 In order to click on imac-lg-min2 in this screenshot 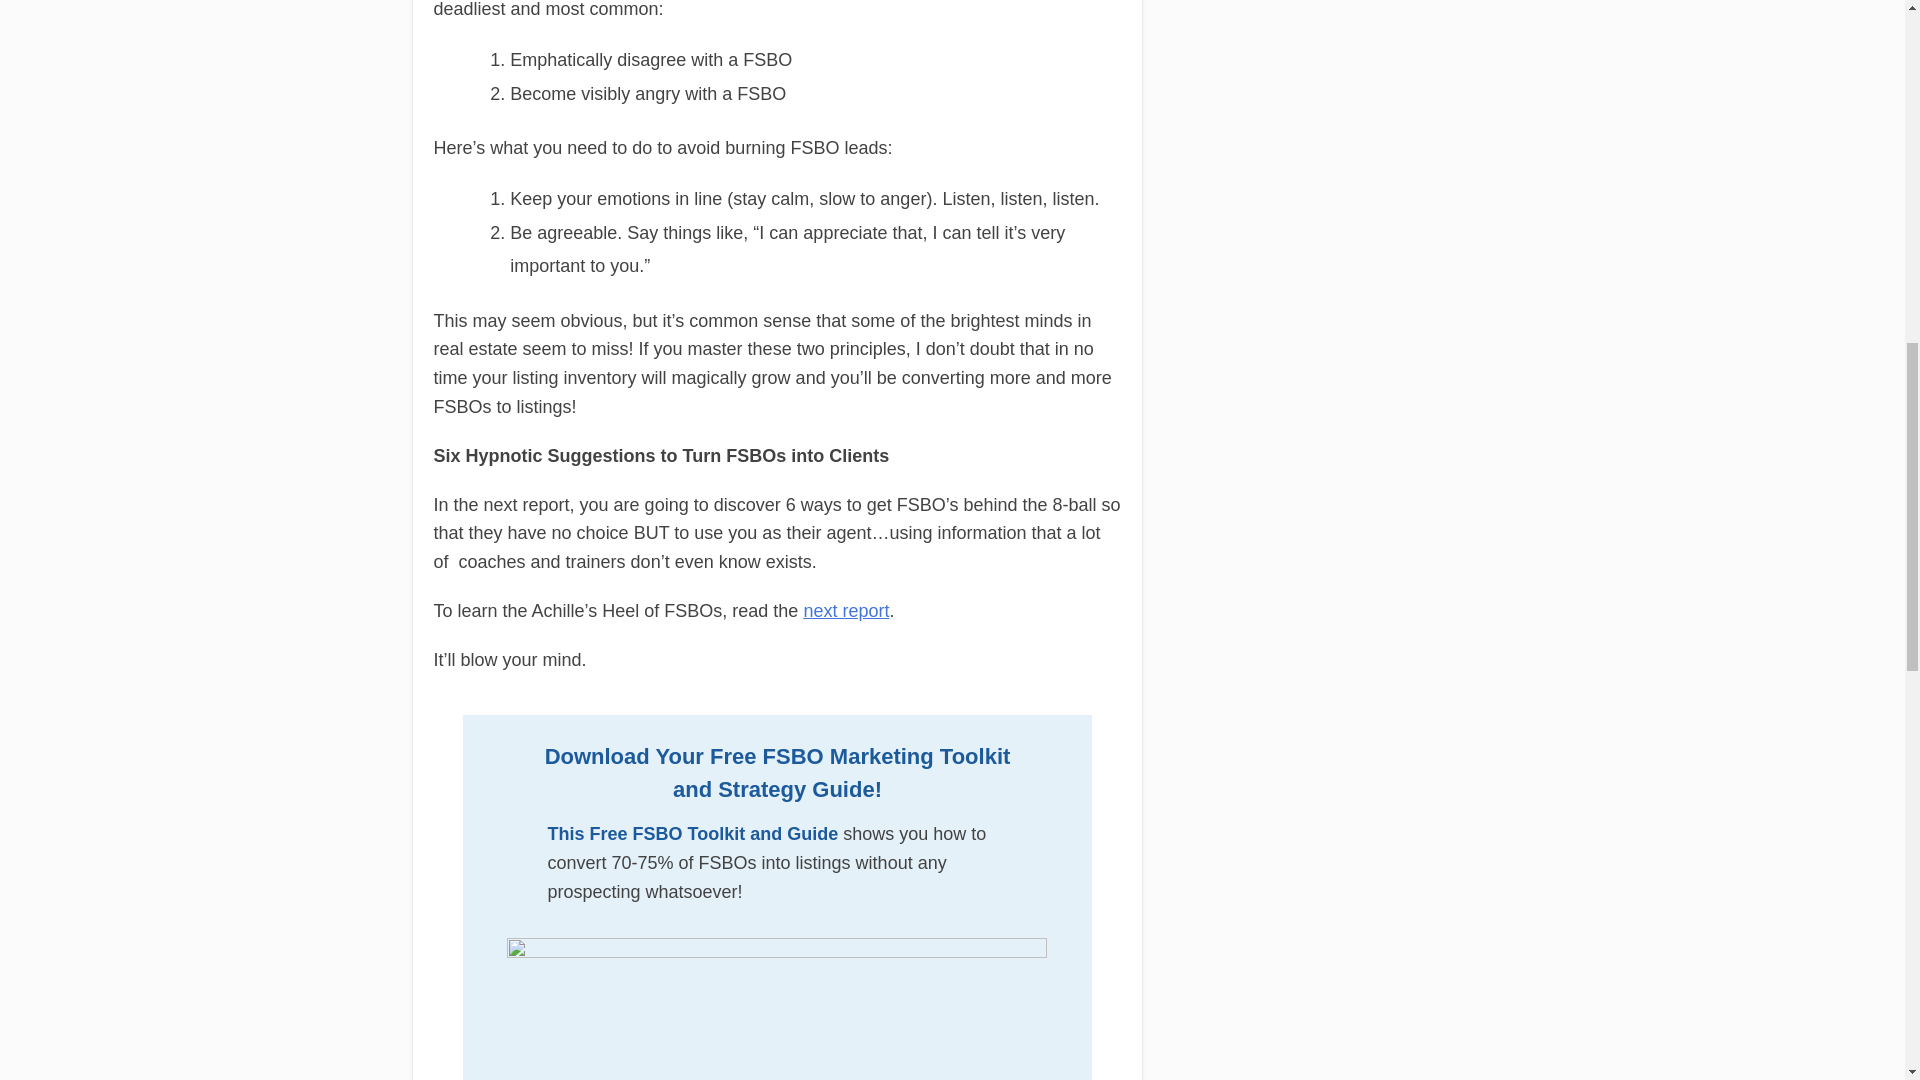, I will do `click(776, 1009)`.